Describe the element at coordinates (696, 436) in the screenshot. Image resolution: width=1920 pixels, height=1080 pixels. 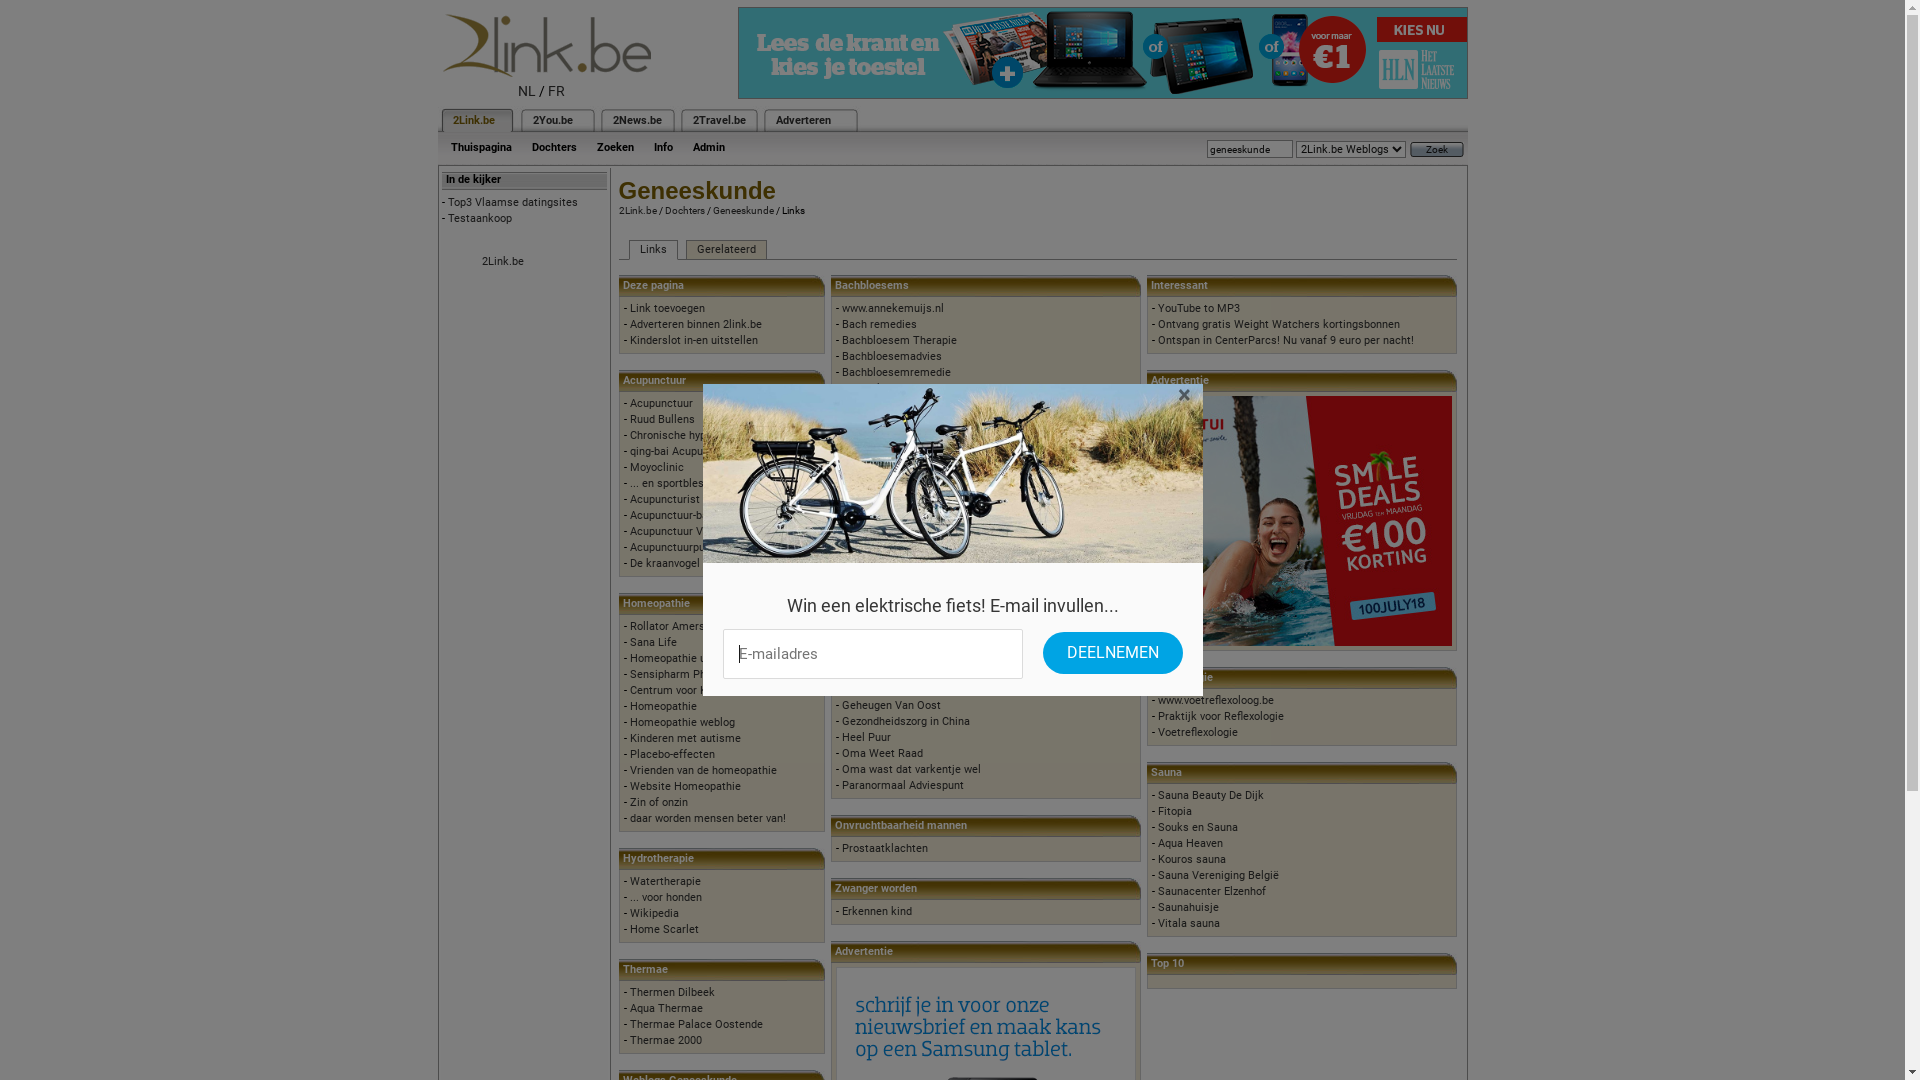
I see `Chronische hyperventilatie` at that location.